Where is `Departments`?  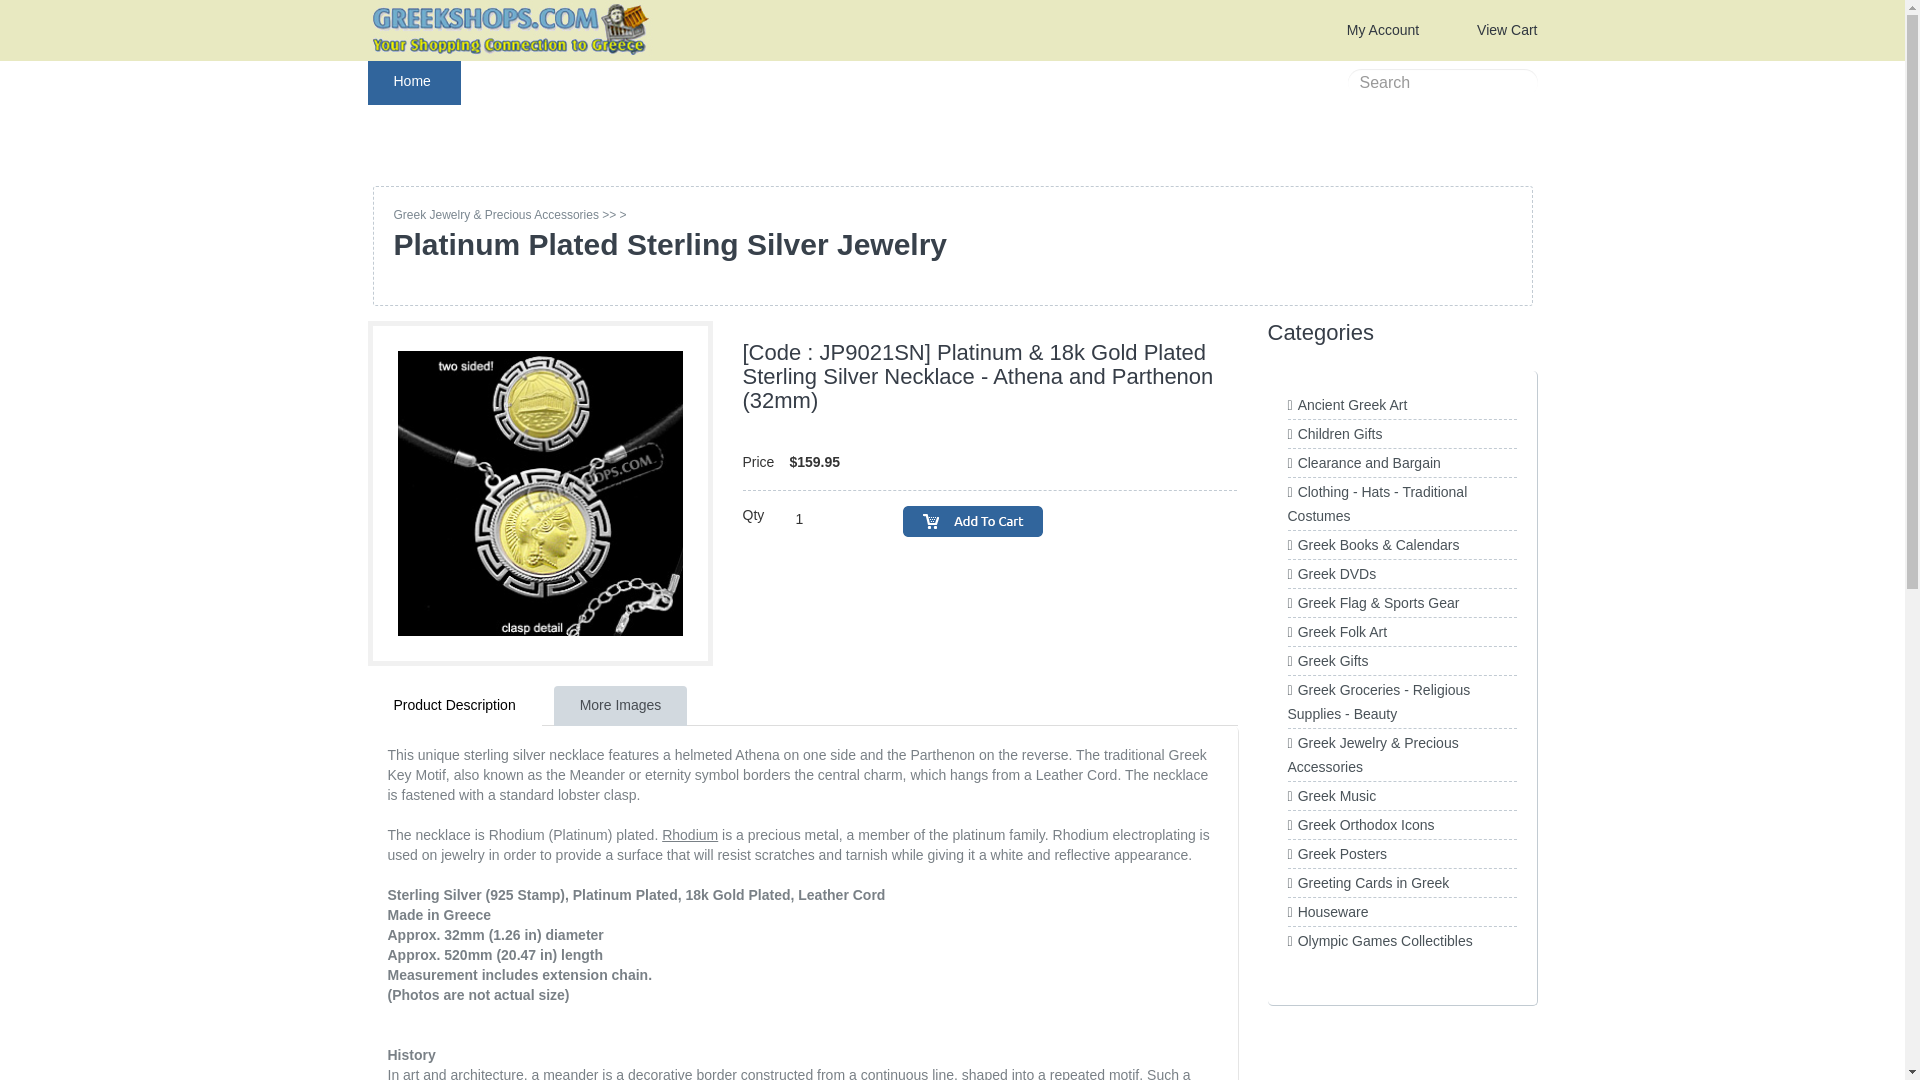 Departments is located at coordinates (531, 82).